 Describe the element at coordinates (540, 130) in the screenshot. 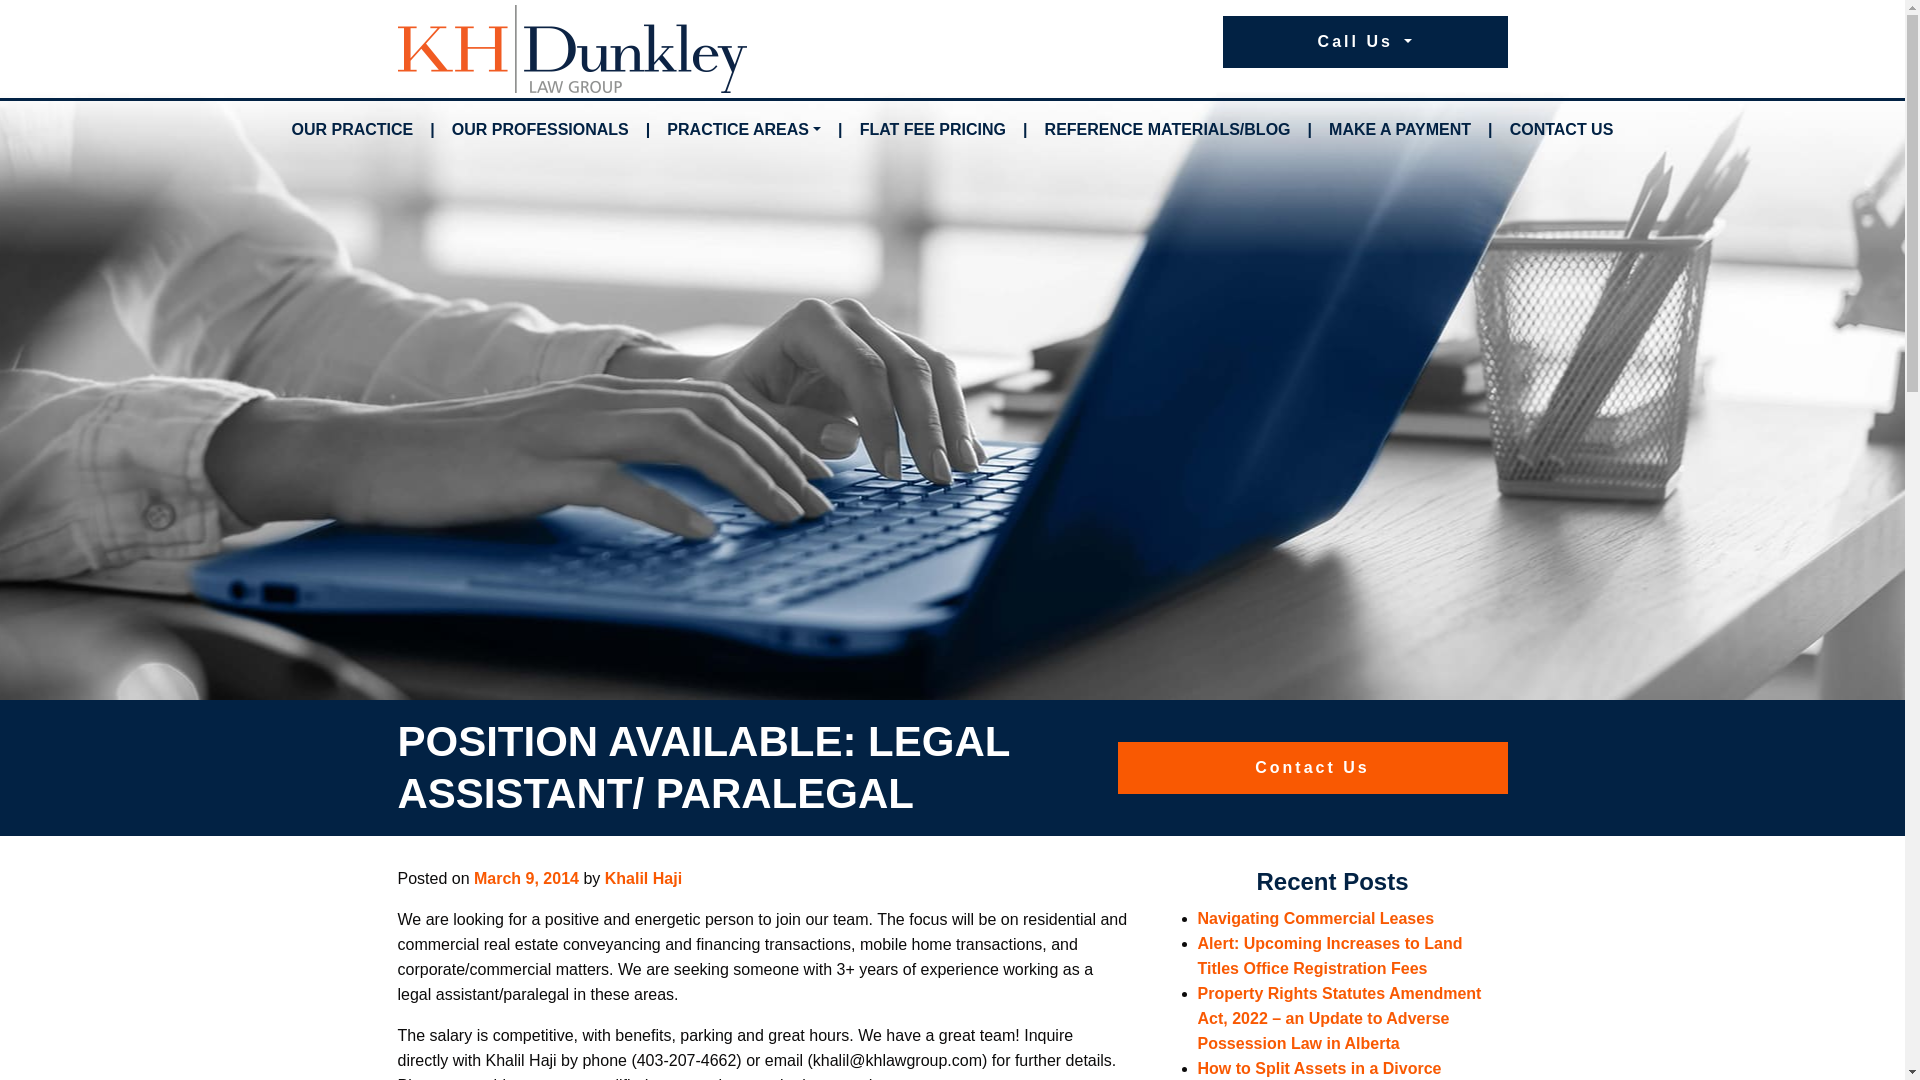

I see `OUR PROFESSIONALS` at that location.